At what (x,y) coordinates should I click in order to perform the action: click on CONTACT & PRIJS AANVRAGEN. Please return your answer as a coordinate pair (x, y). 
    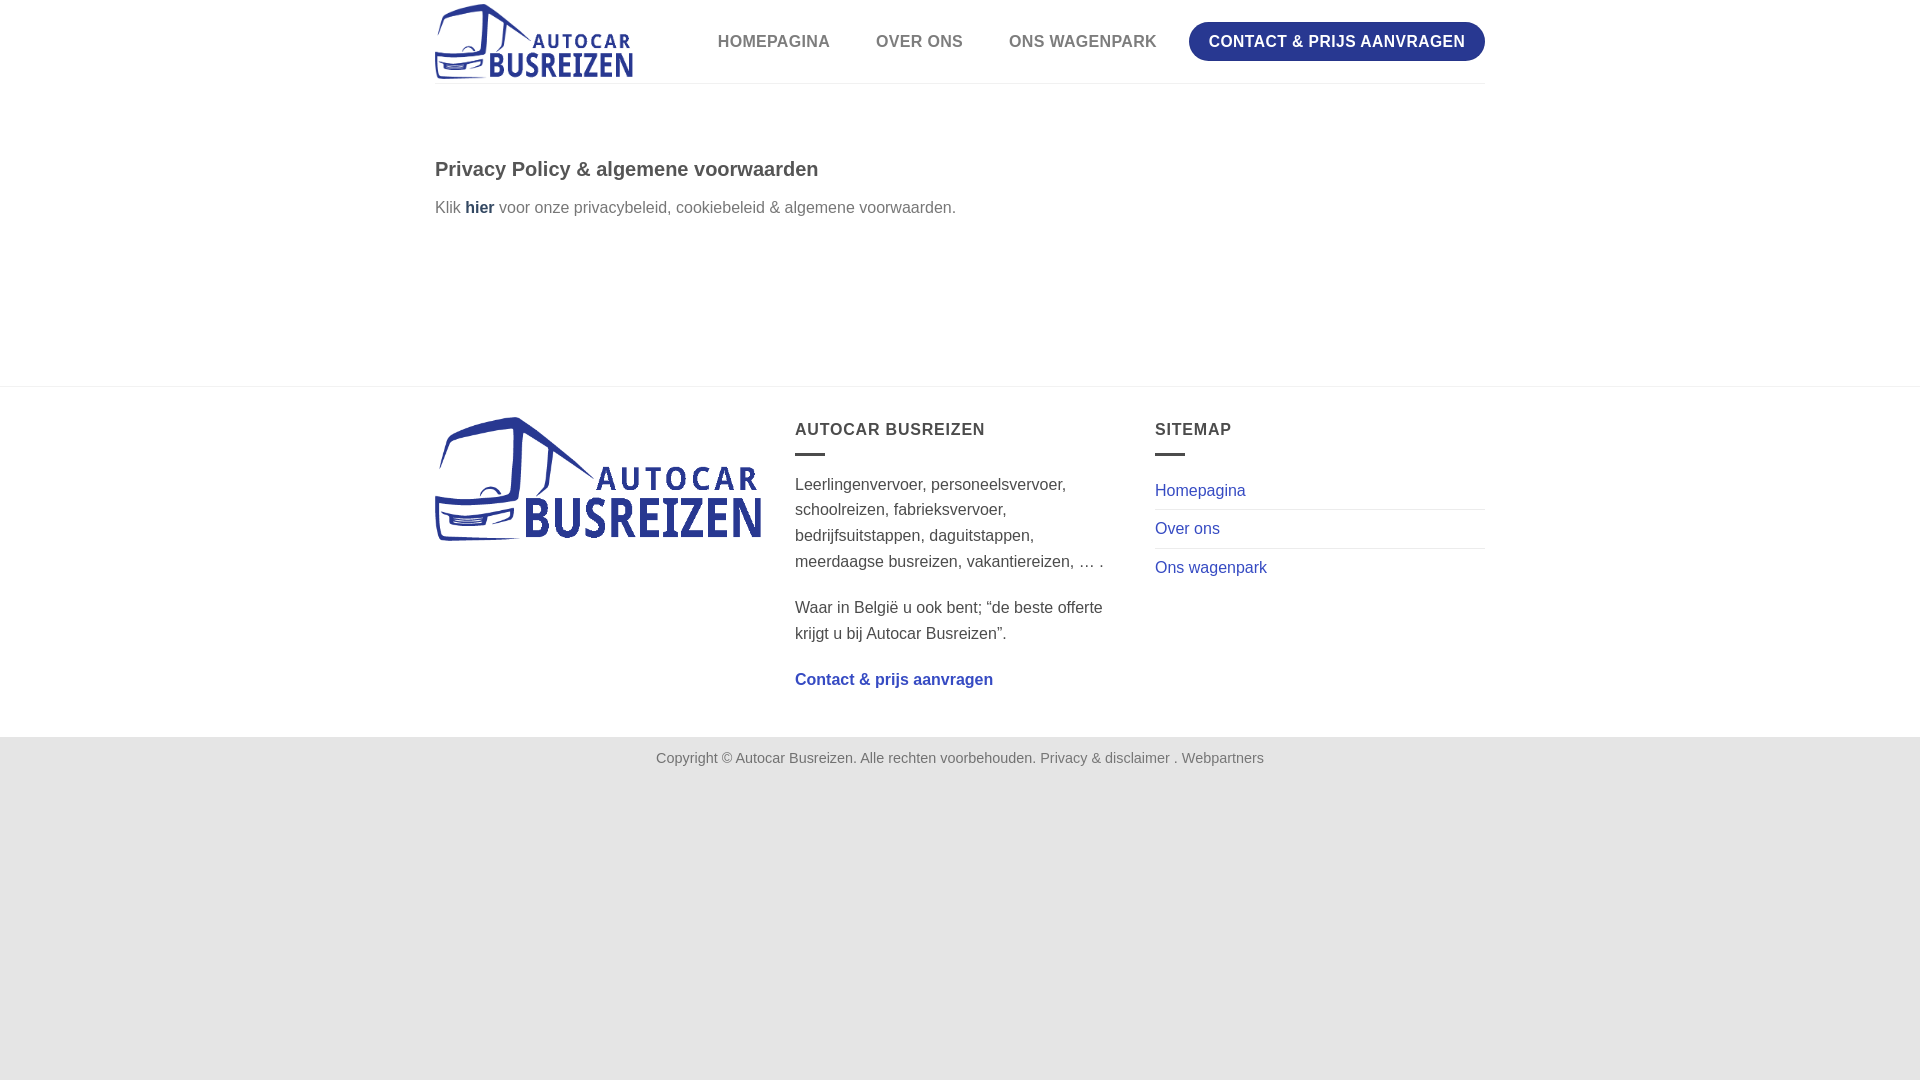
    Looking at the image, I should click on (1337, 42).